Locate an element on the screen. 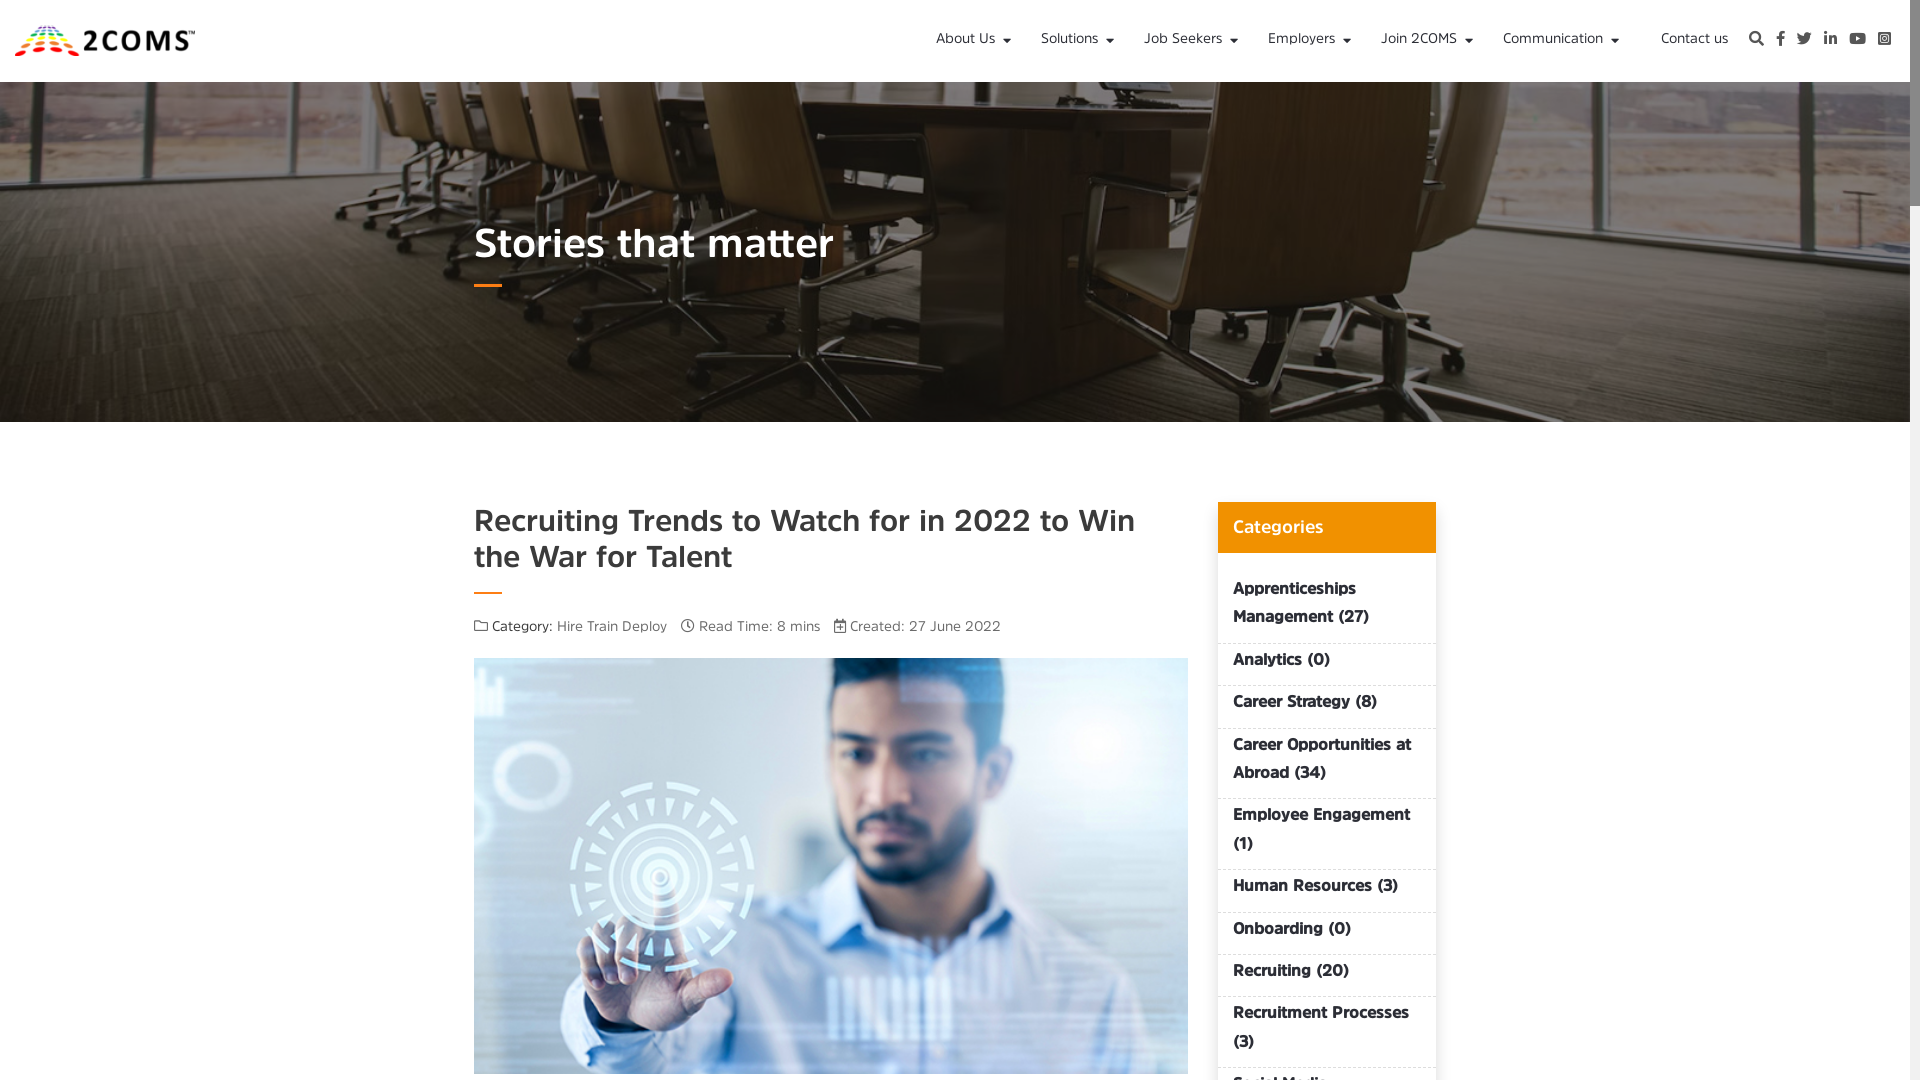  Apprenticeships Management (27) is located at coordinates (1301, 602).